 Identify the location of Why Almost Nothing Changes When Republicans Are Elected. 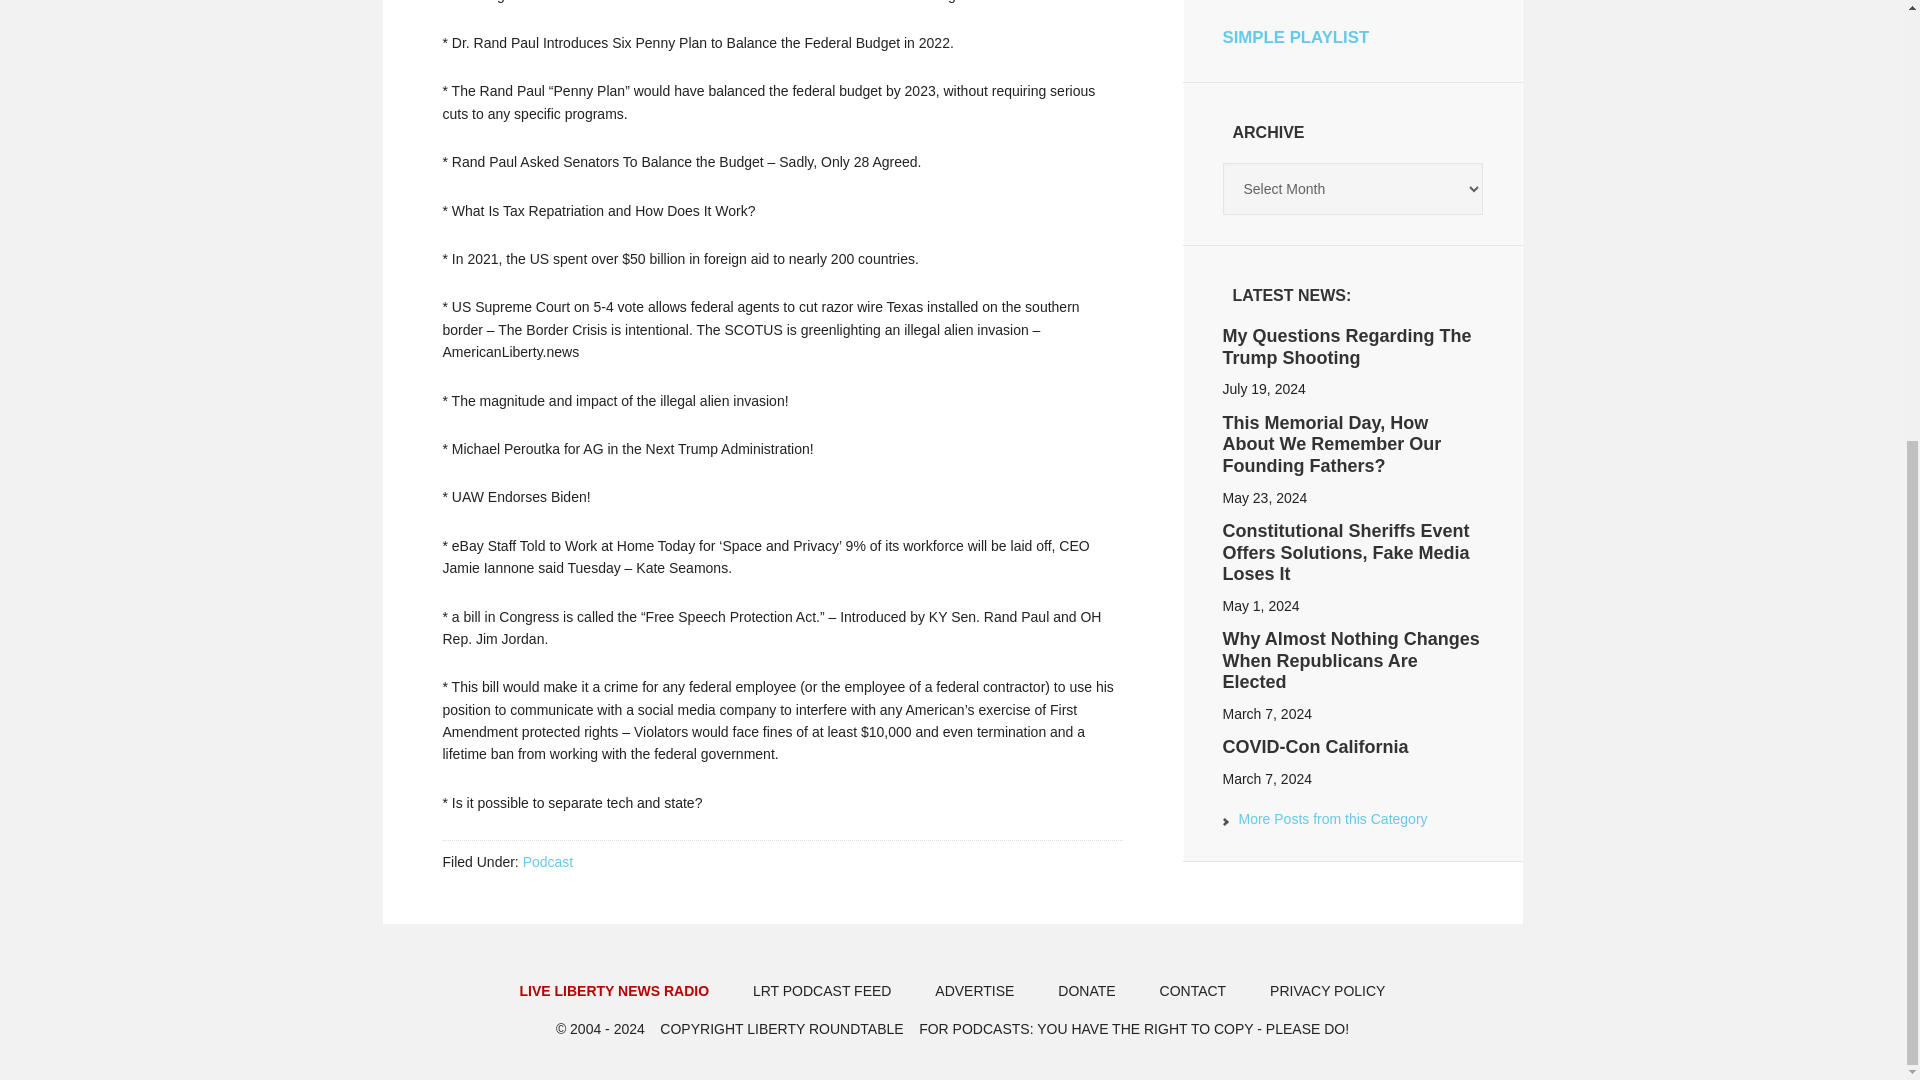
(1350, 660).